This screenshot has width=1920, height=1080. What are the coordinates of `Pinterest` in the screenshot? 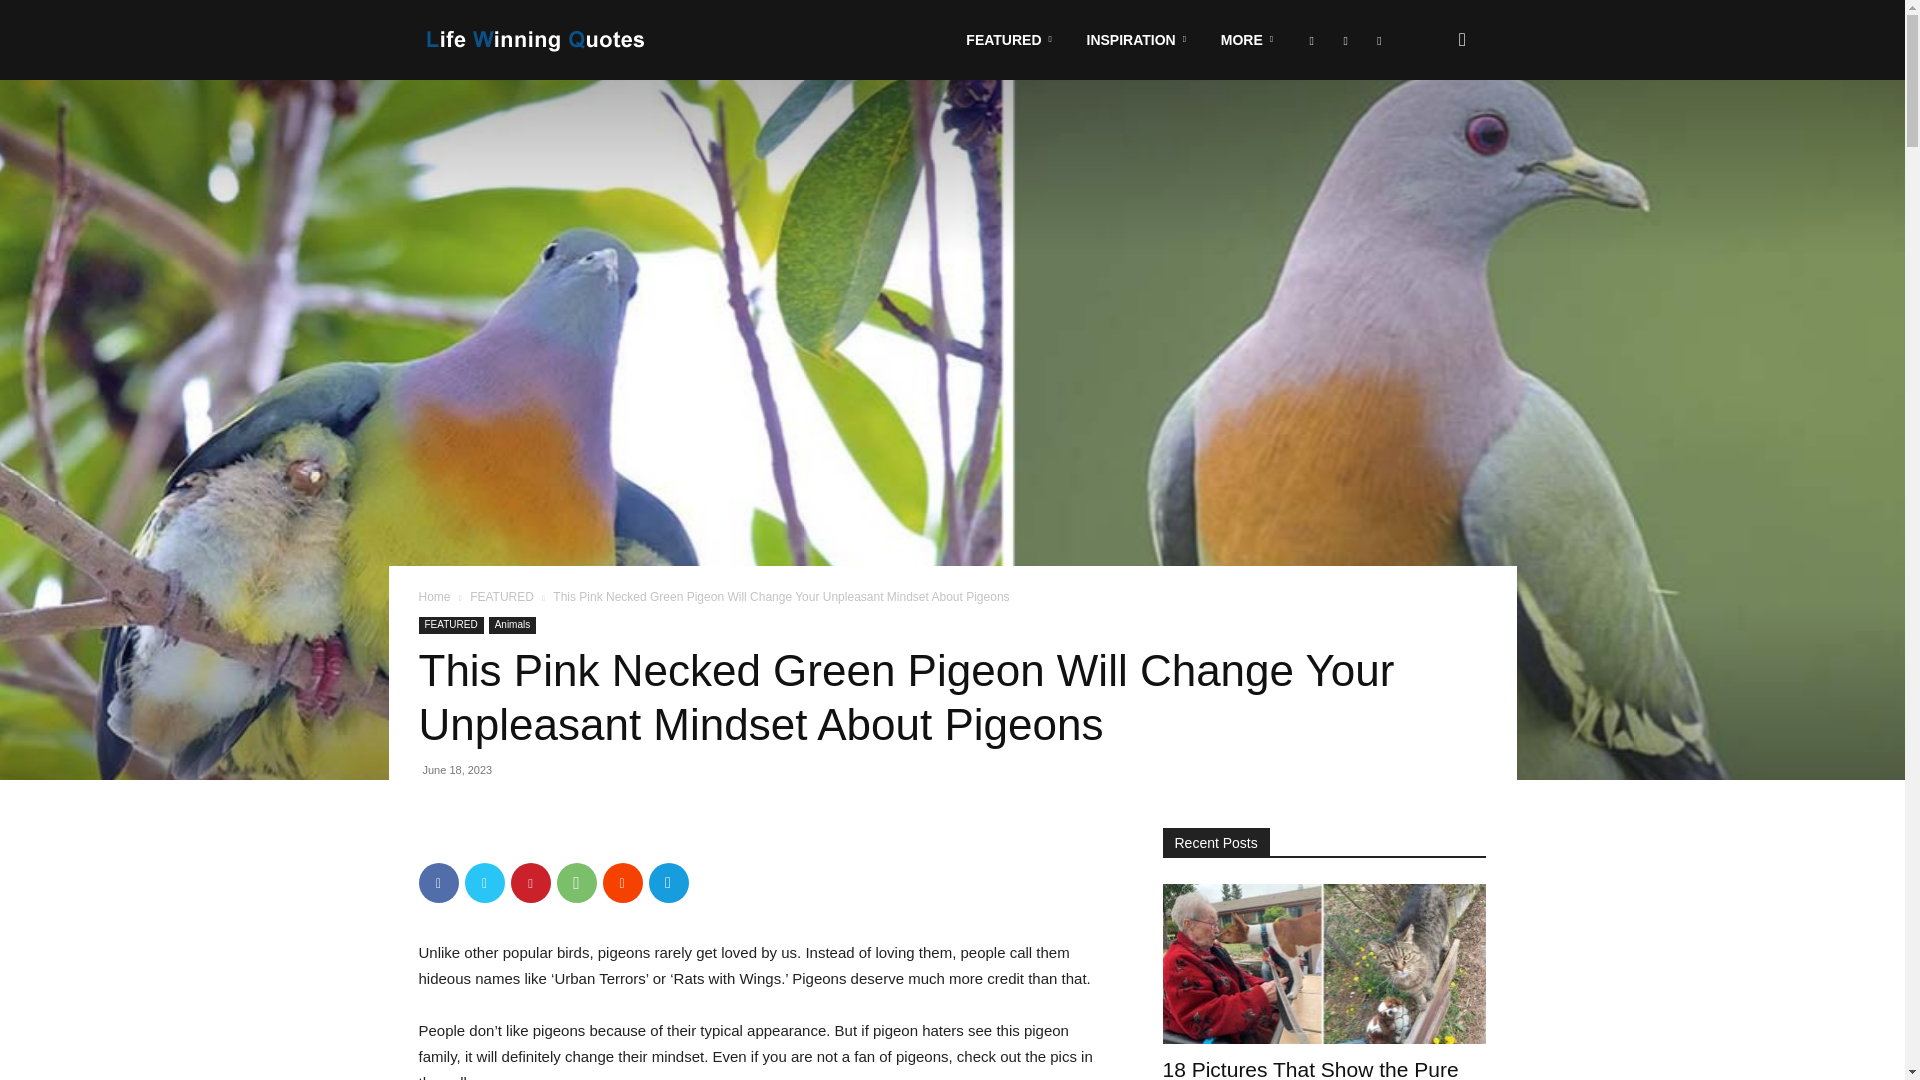 It's located at (530, 882).